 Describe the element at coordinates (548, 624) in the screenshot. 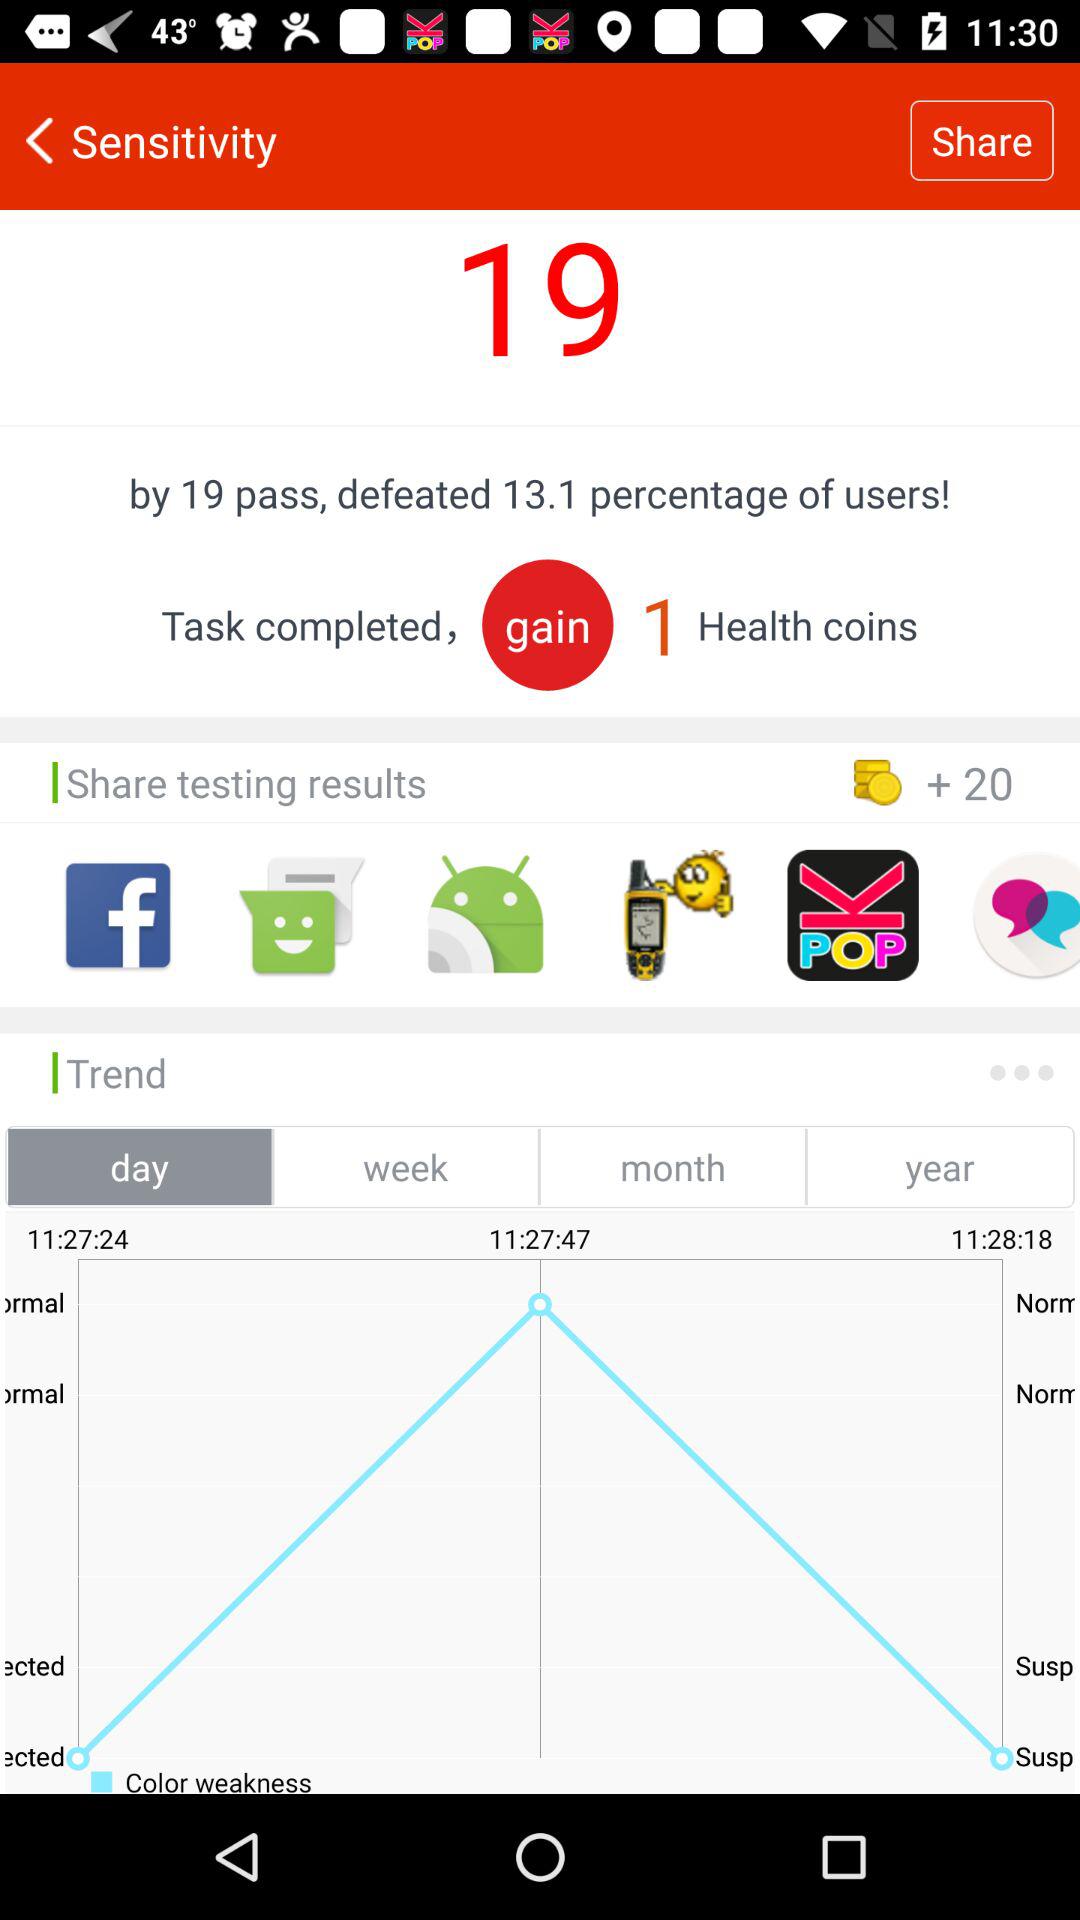

I see `choose the gain` at that location.